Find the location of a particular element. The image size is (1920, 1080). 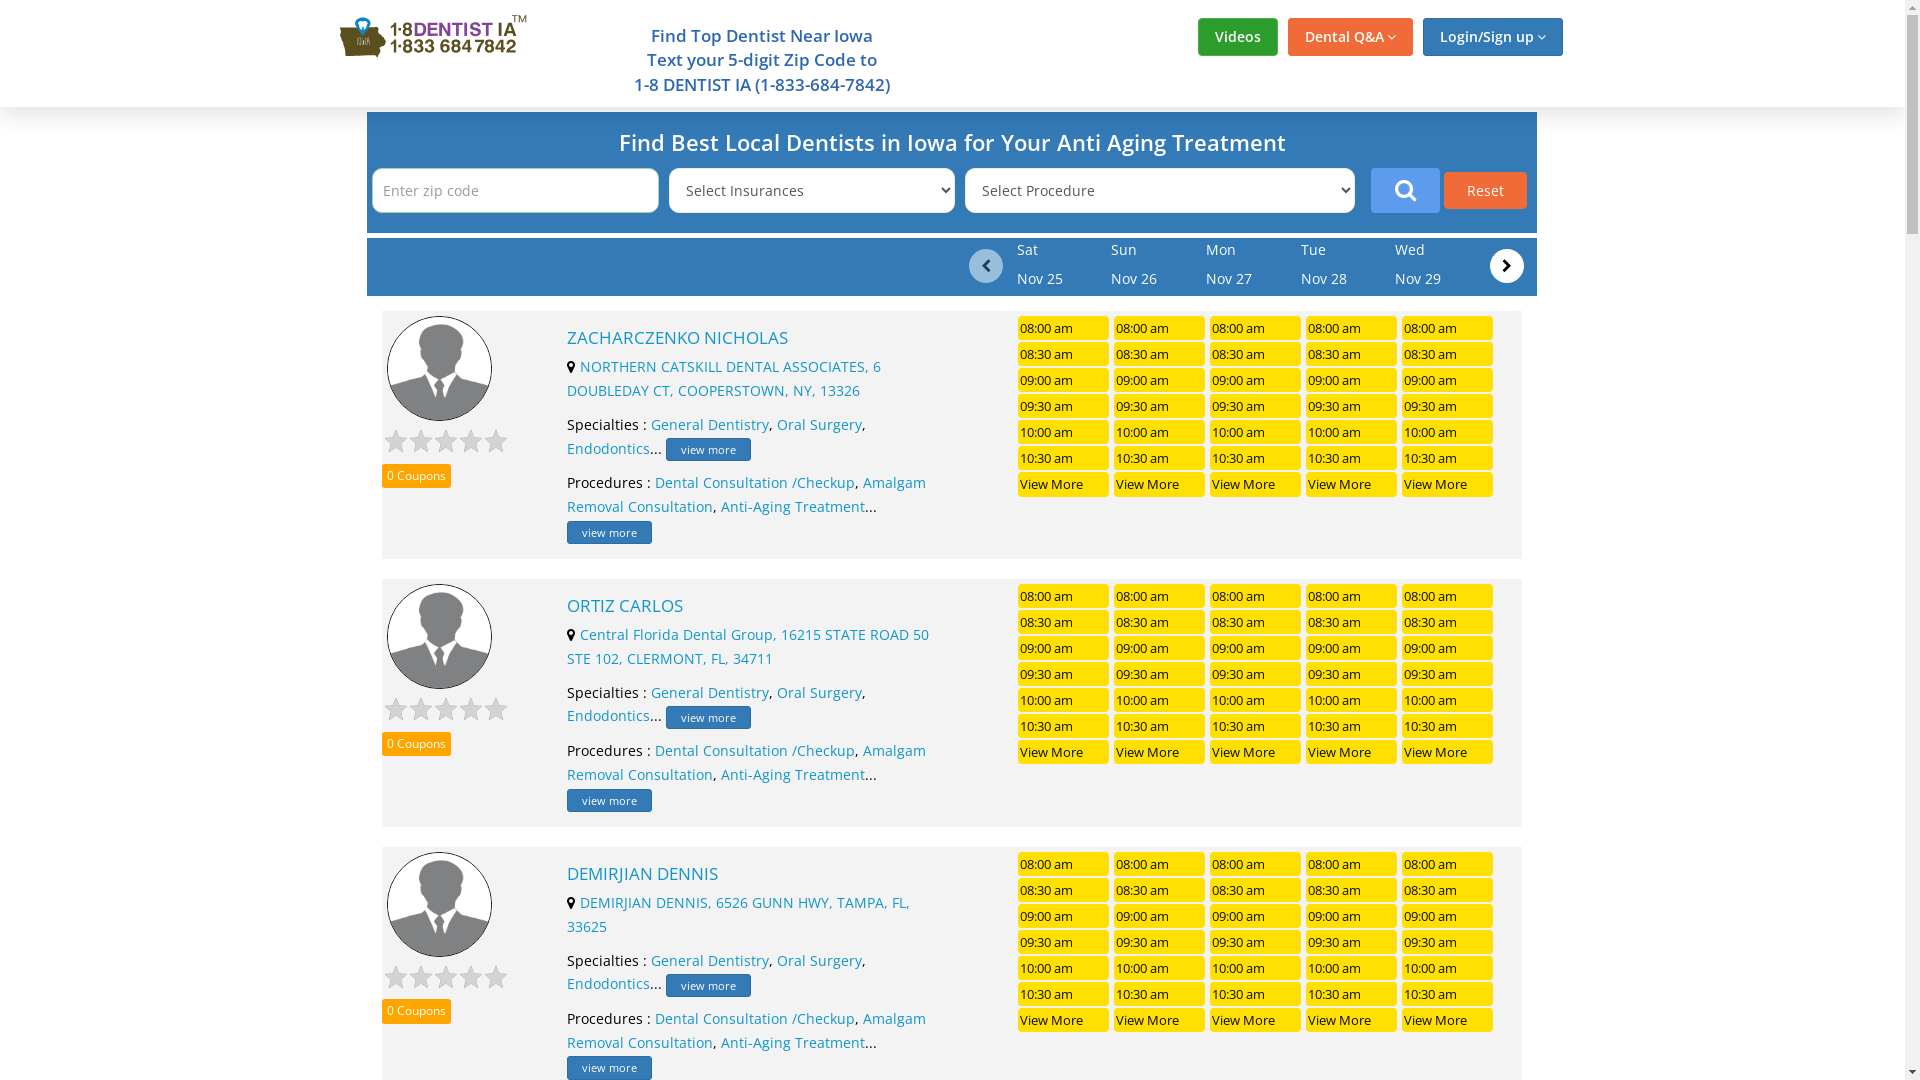

10:30 am is located at coordinates (1256, 458).